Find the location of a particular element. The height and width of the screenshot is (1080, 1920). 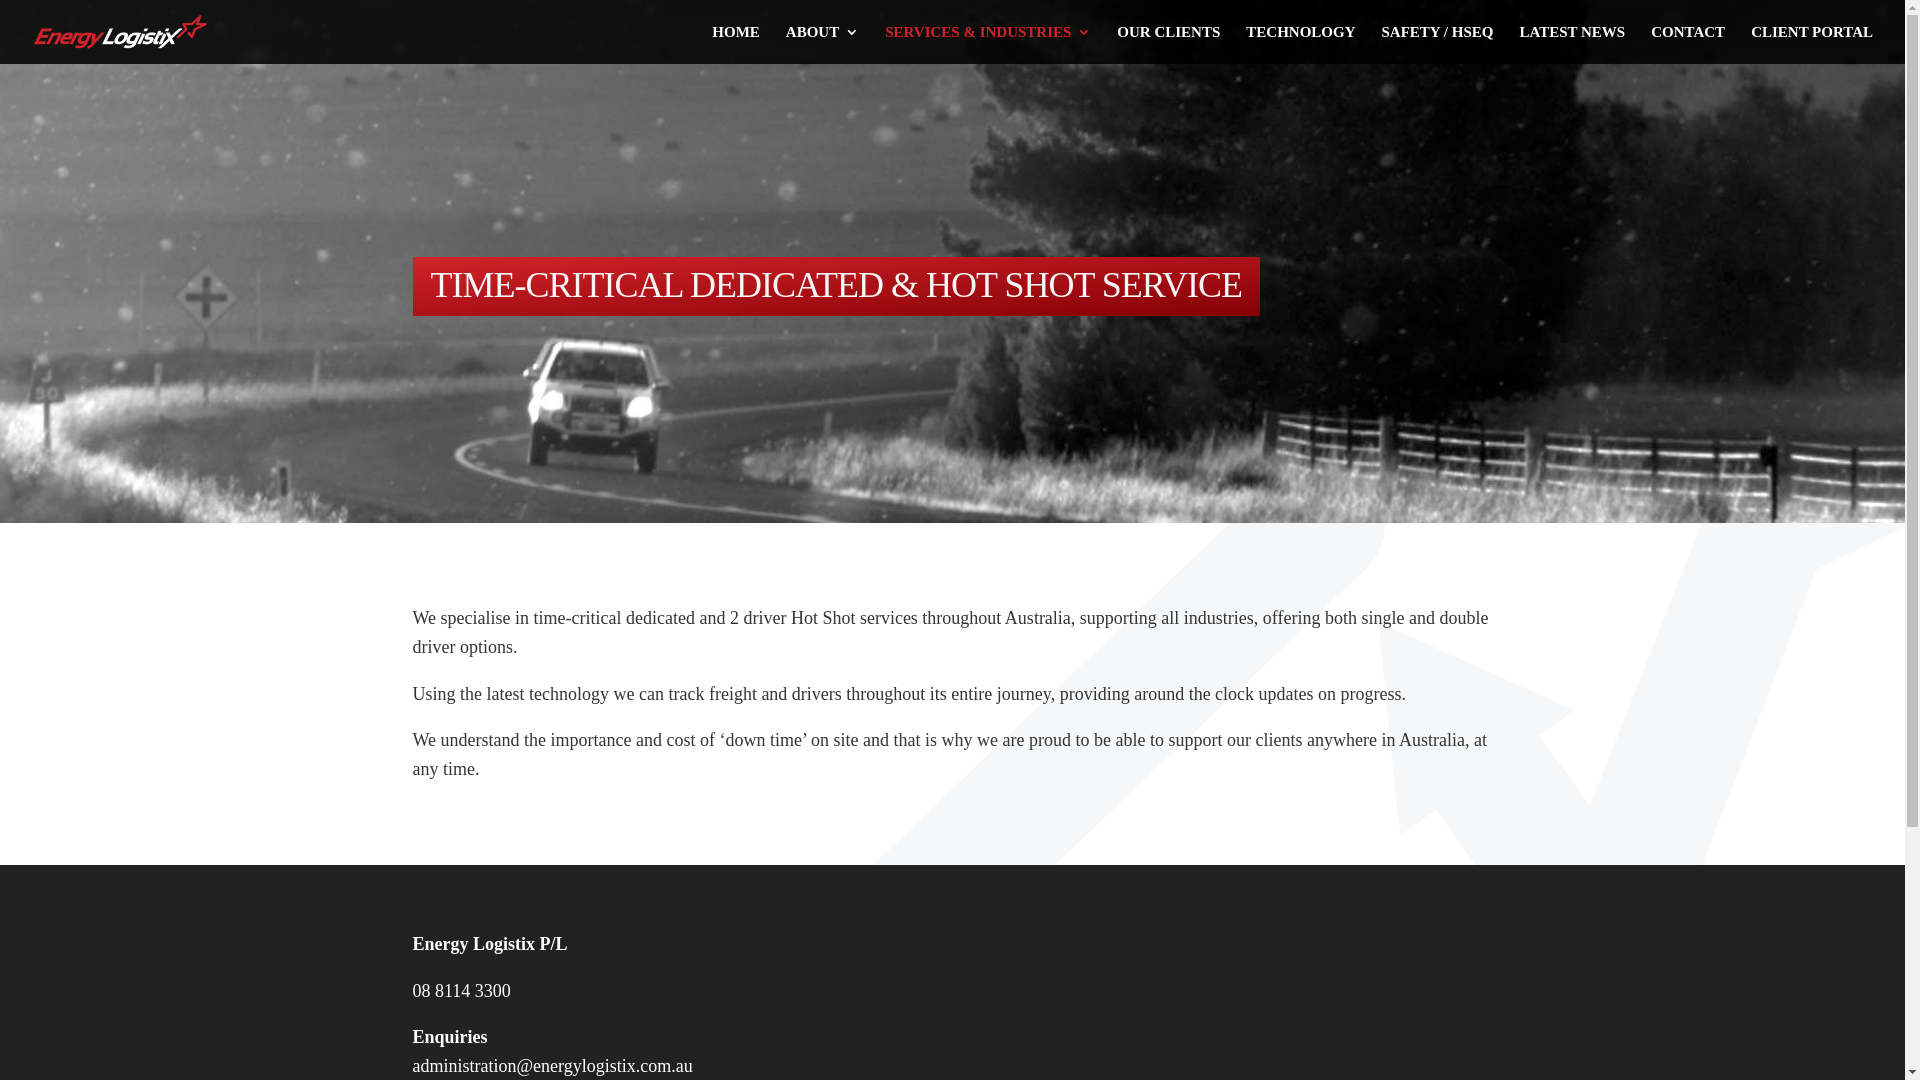

TECHNOLOGY is located at coordinates (1300, 44).